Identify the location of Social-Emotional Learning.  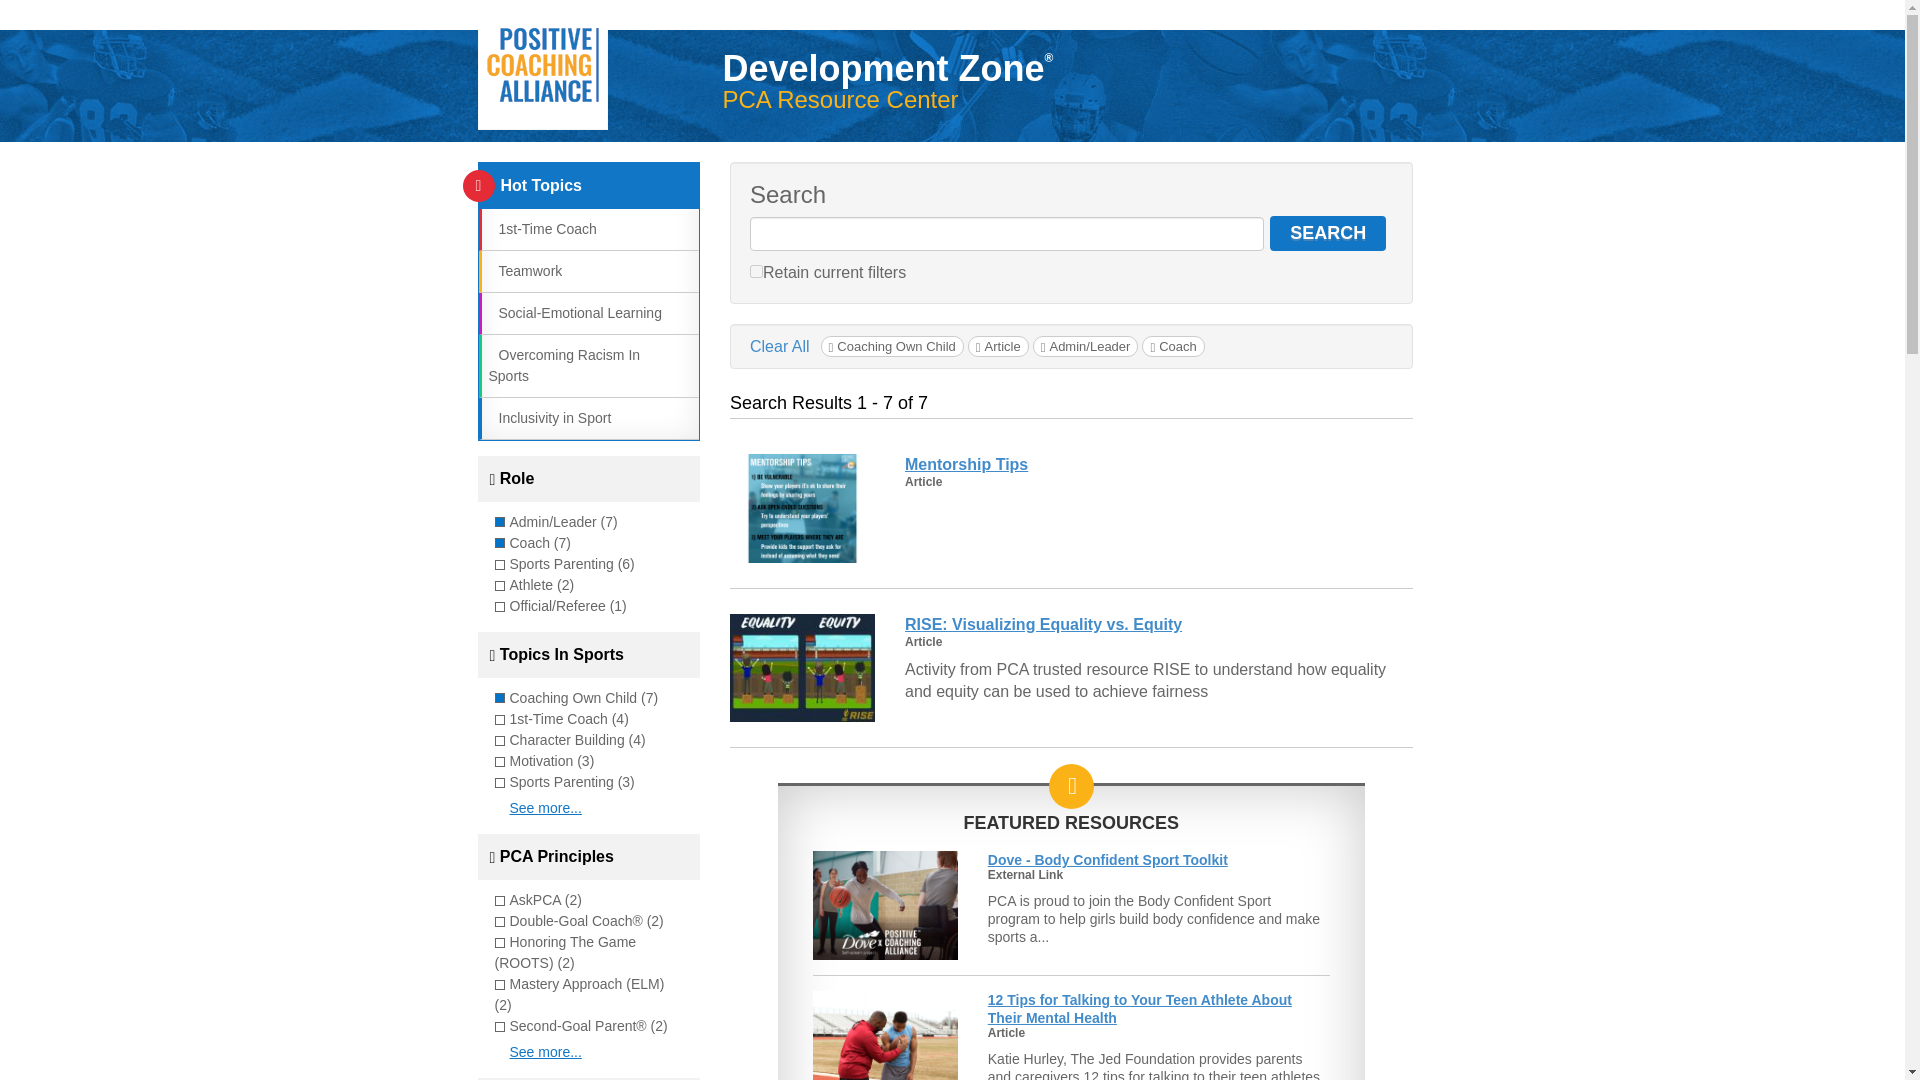
(574, 312).